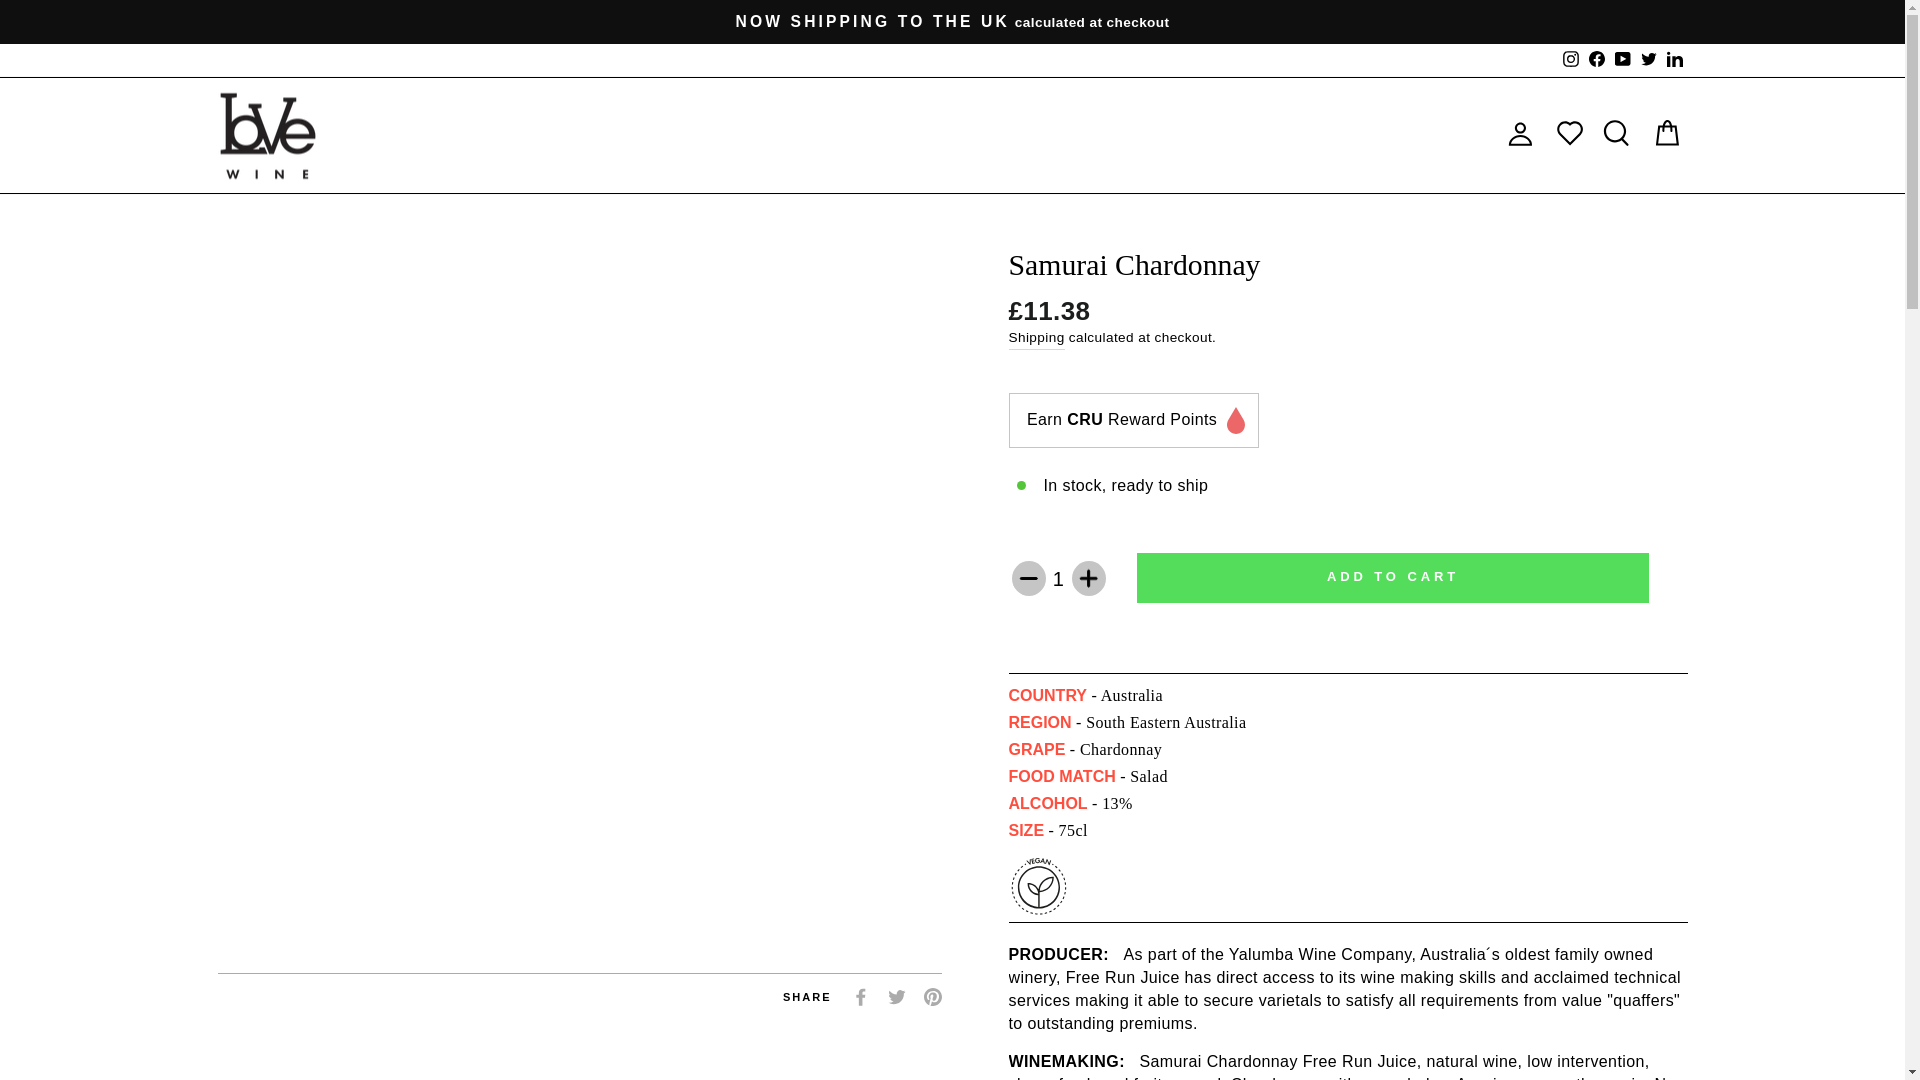  I want to click on Love Wine on YouTube, so click(1622, 60).